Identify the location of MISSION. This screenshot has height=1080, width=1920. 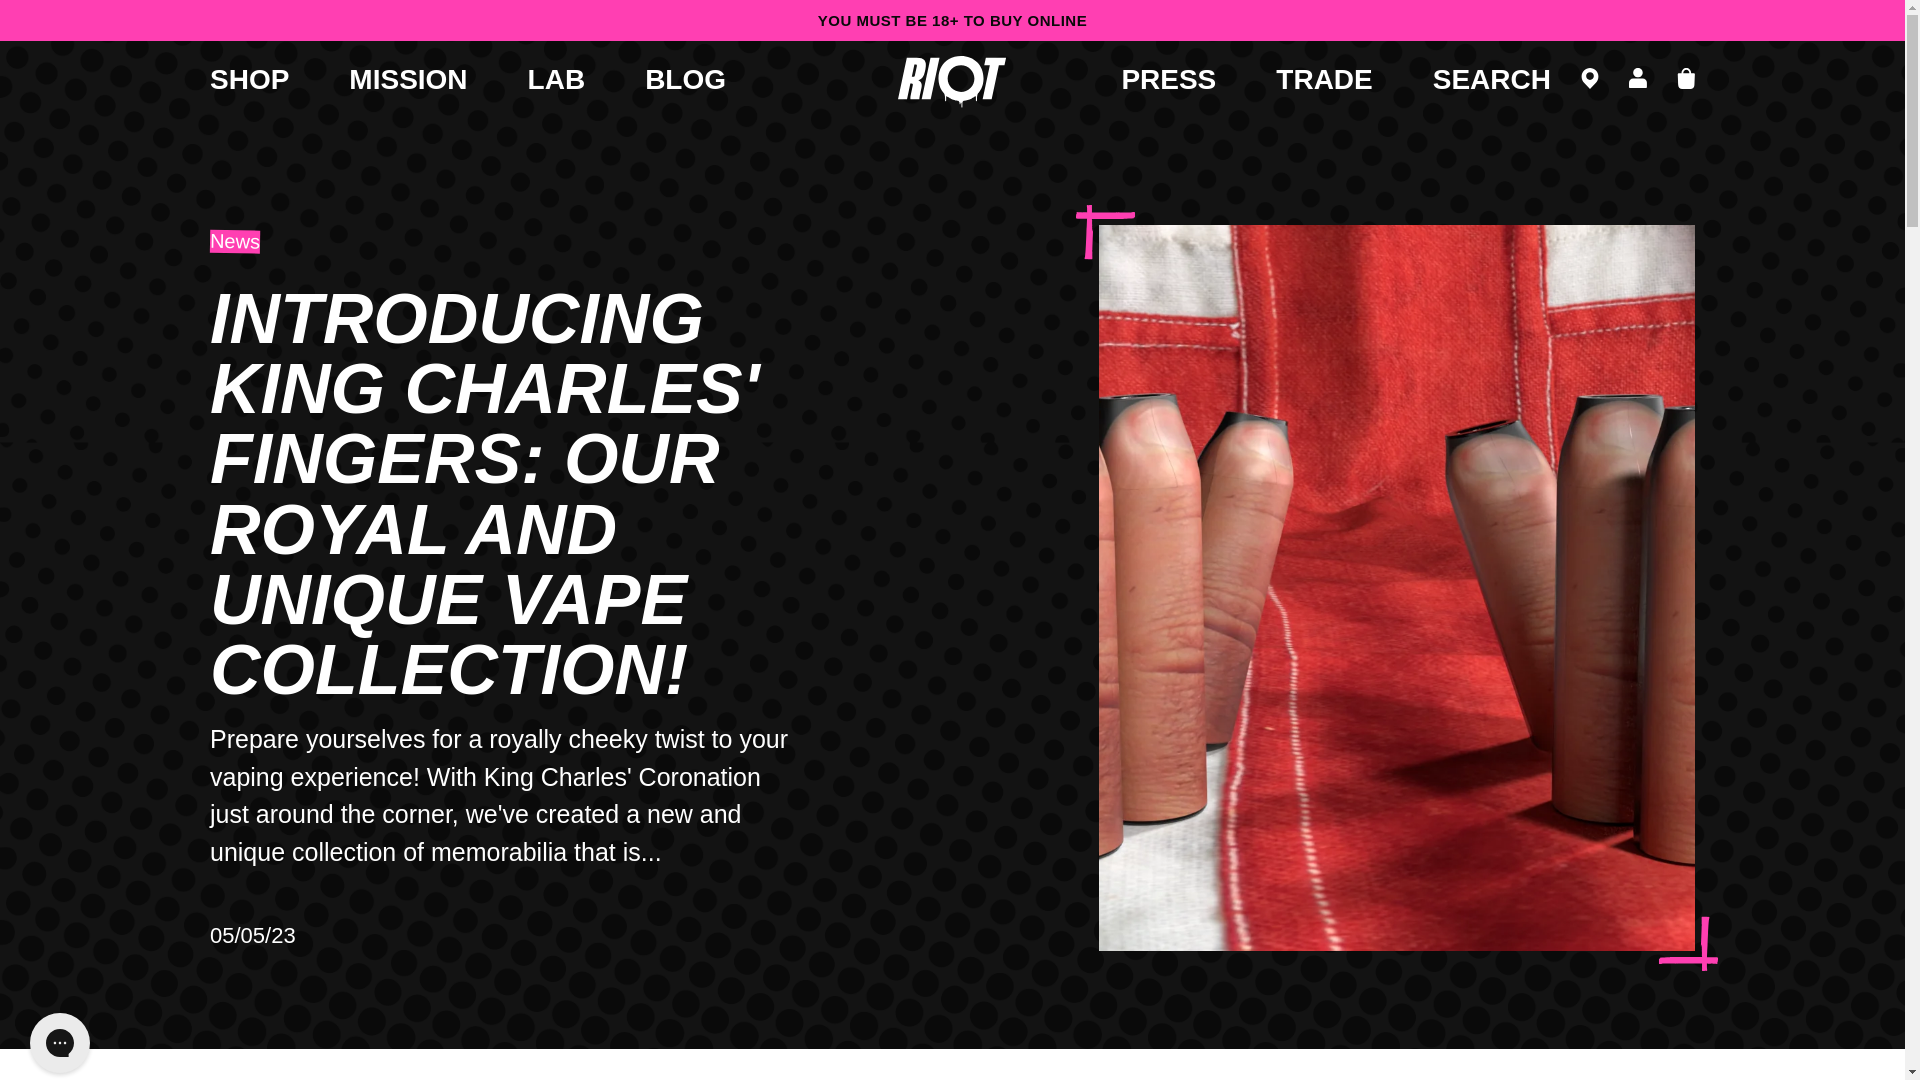
(408, 80).